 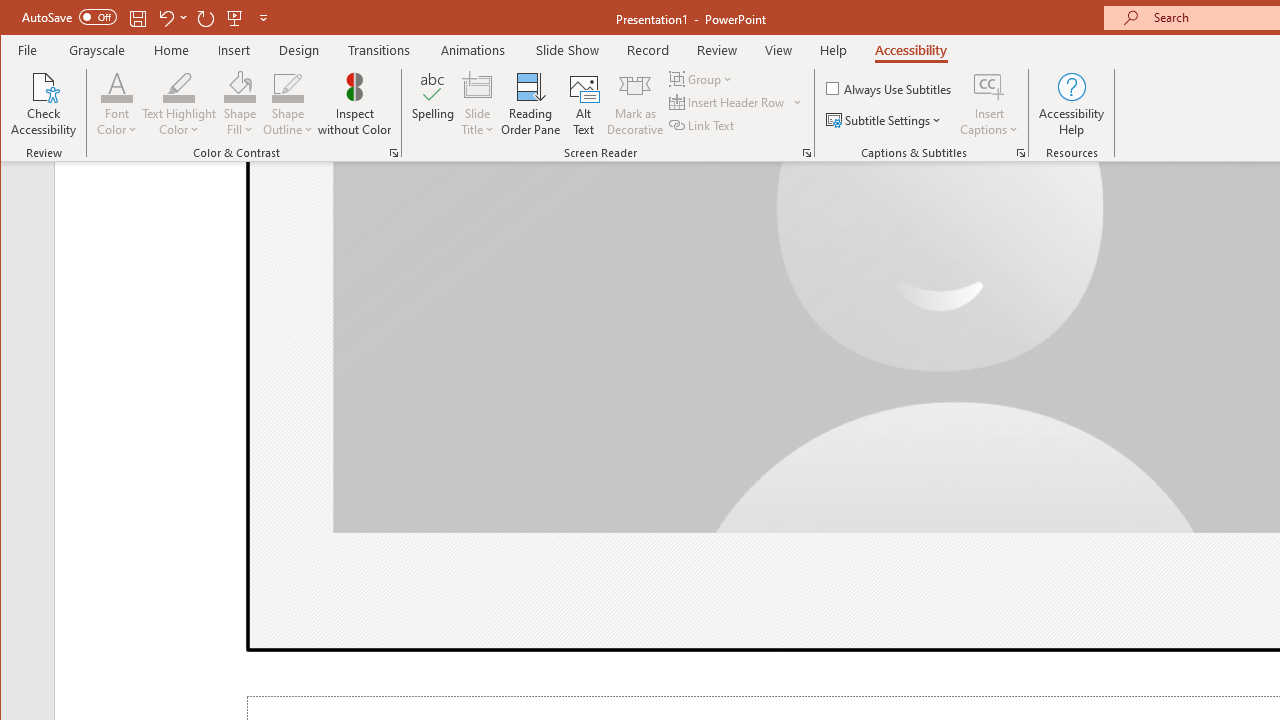 I want to click on Insert Captions, so click(x=989, y=86).